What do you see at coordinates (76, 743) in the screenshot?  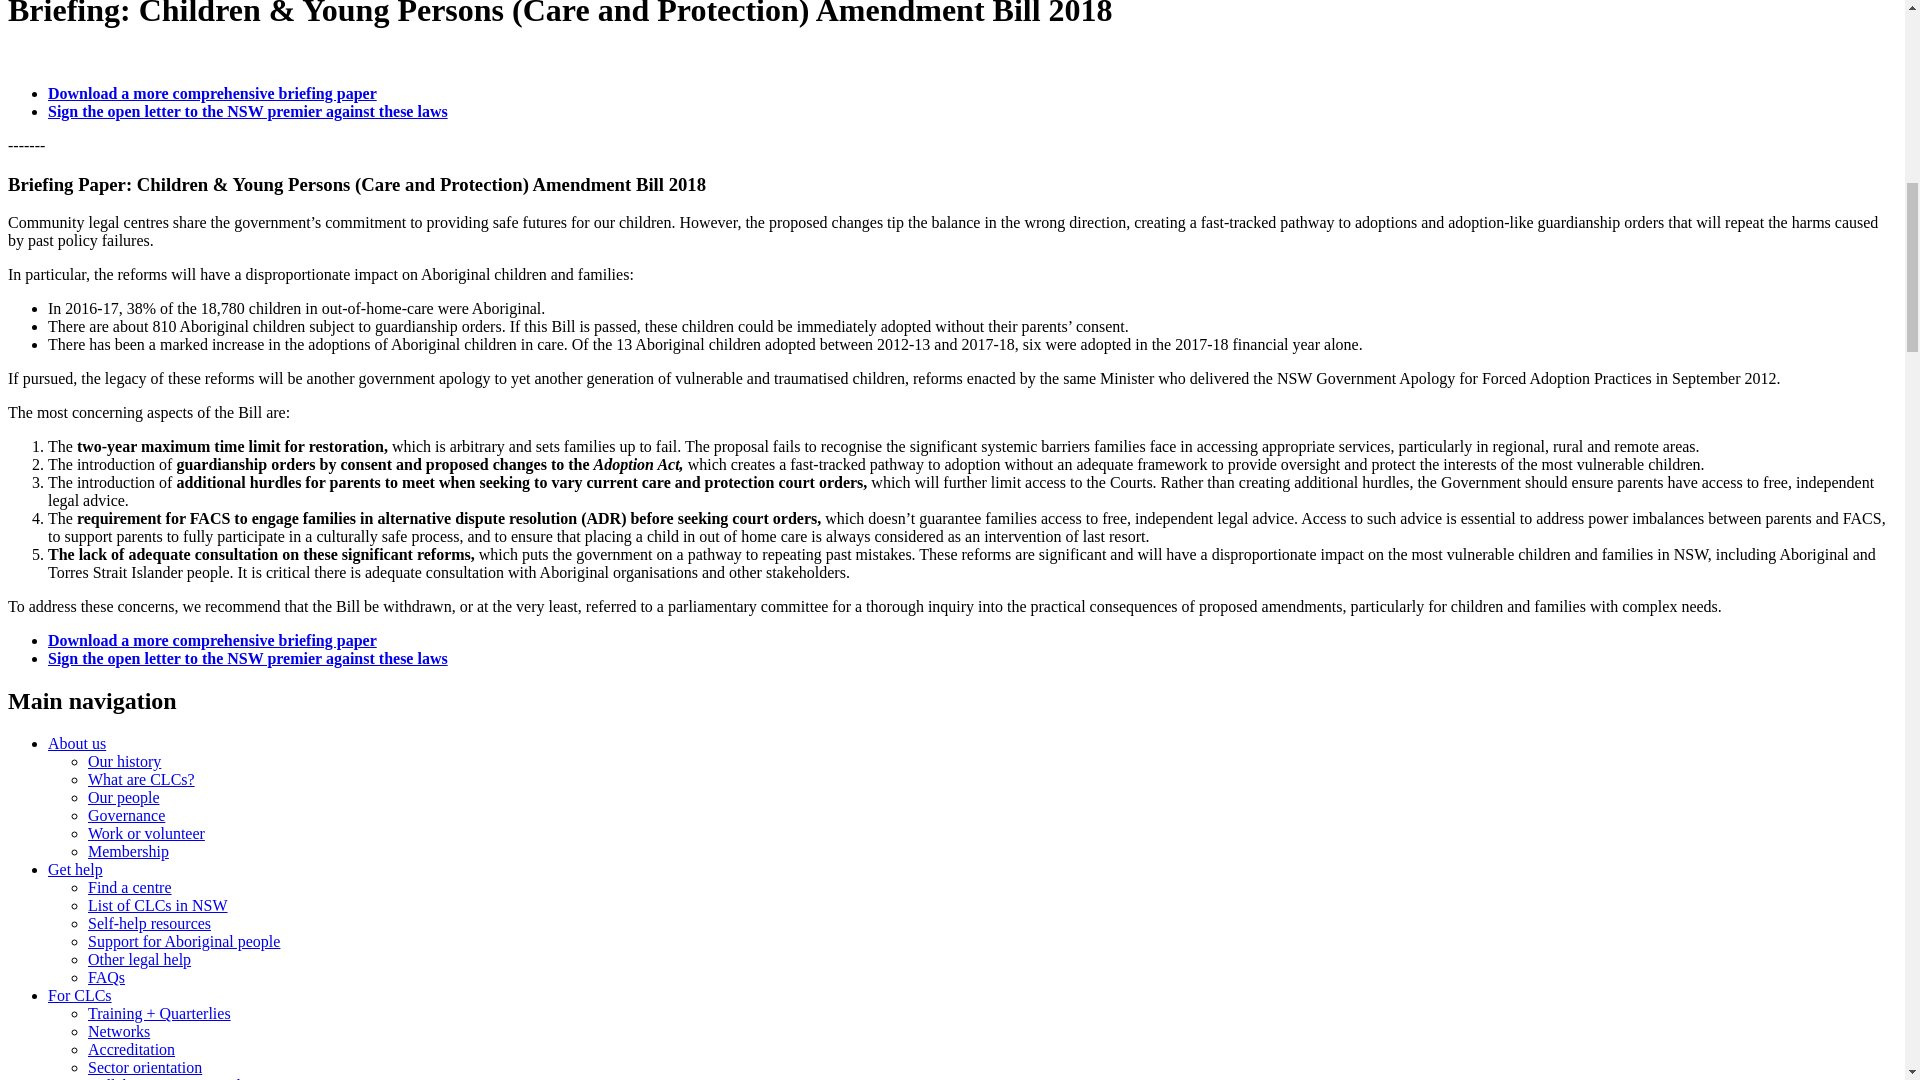 I see `About Community Legal Centres NSW` at bounding box center [76, 743].